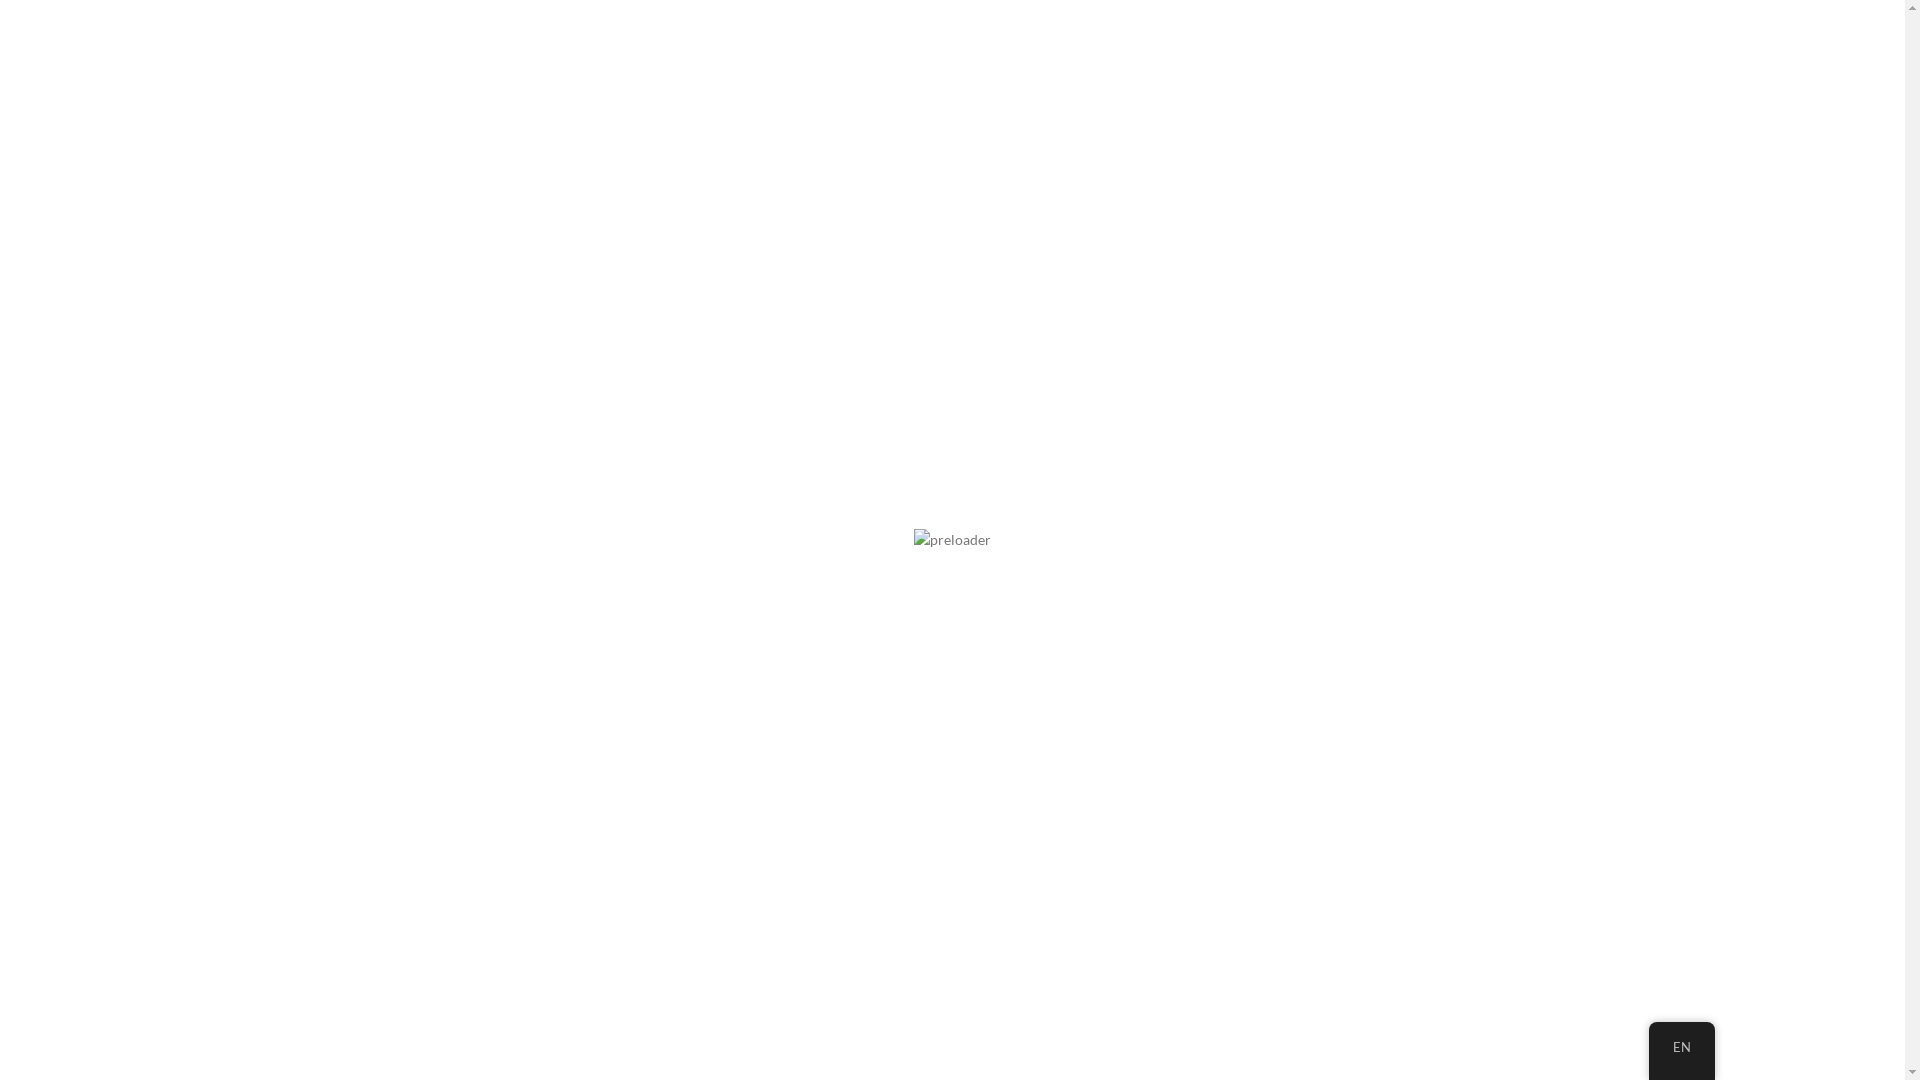 This screenshot has height=1080, width=1920. Describe the element at coordinates (38, 226) in the screenshot. I see `ACCUEIL` at that location.